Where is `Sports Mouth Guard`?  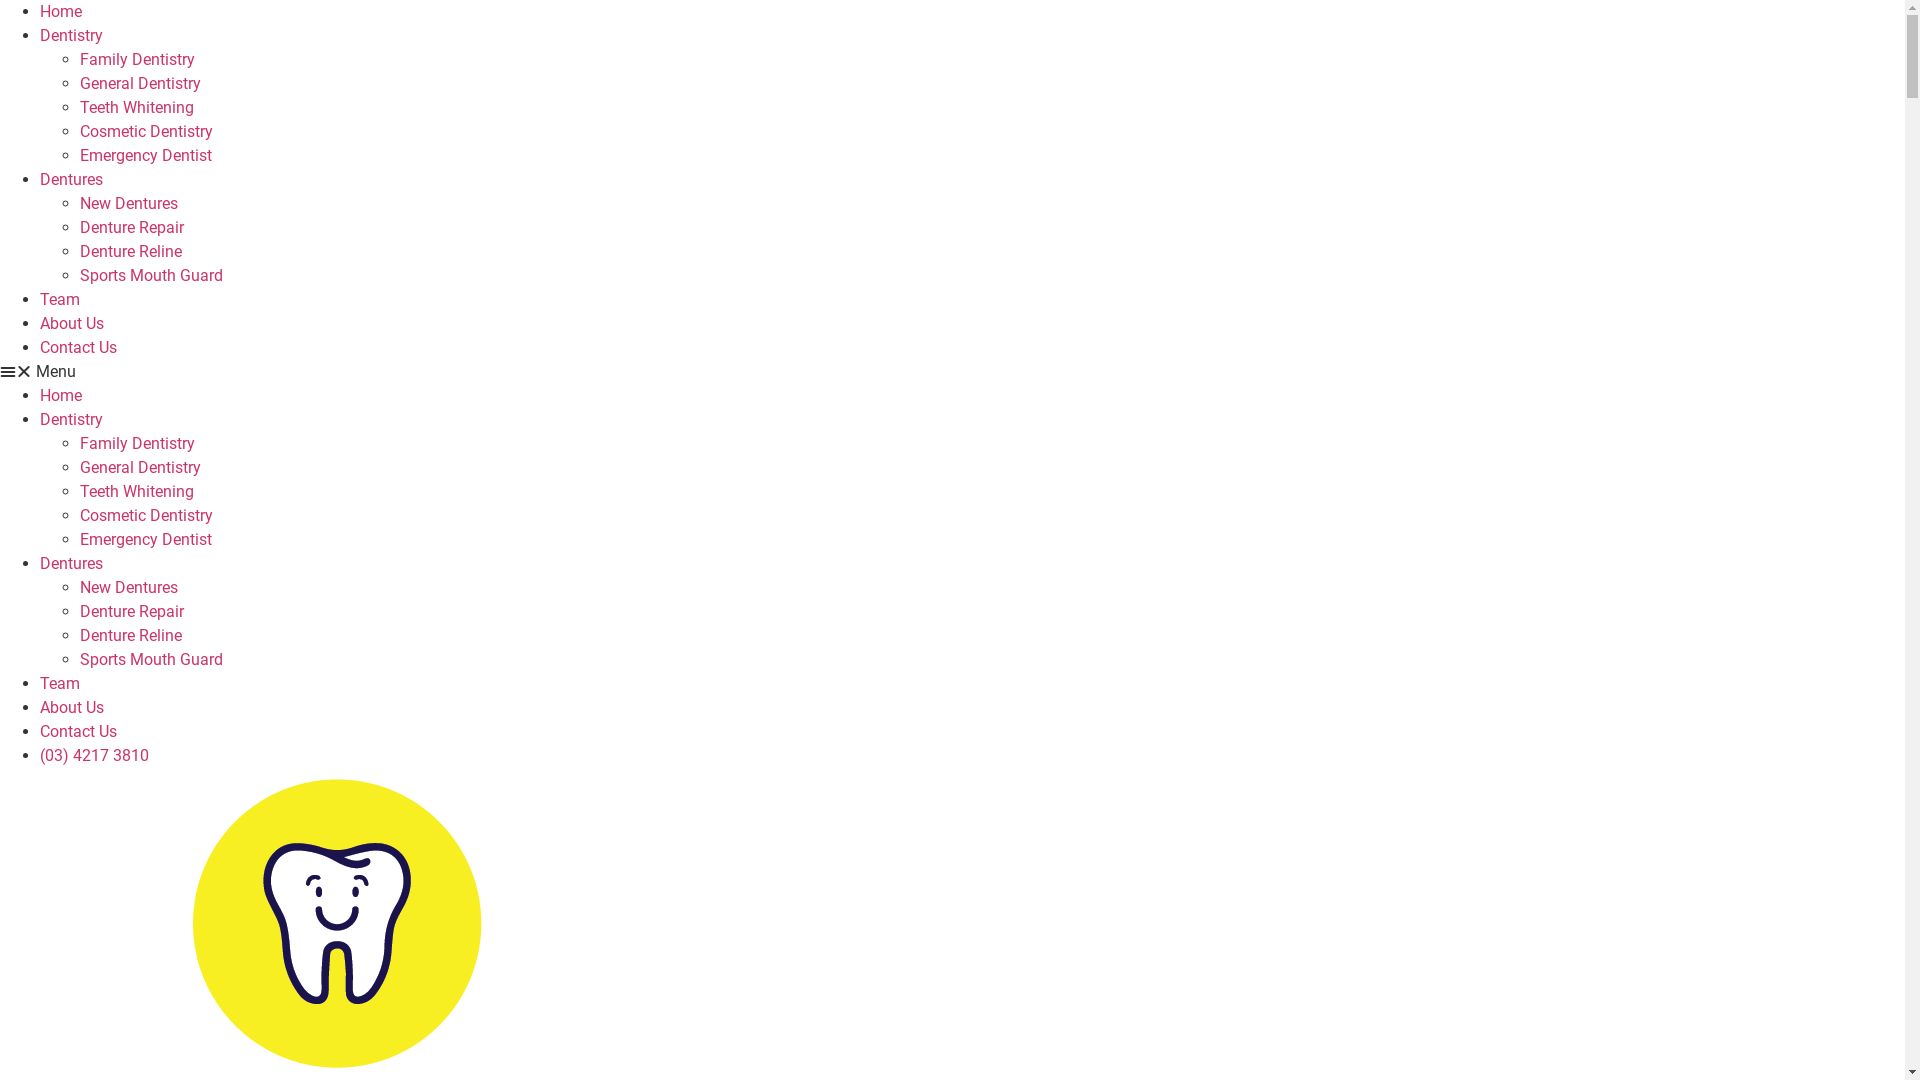
Sports Mouth Guard is located at coordinates (152, 276).